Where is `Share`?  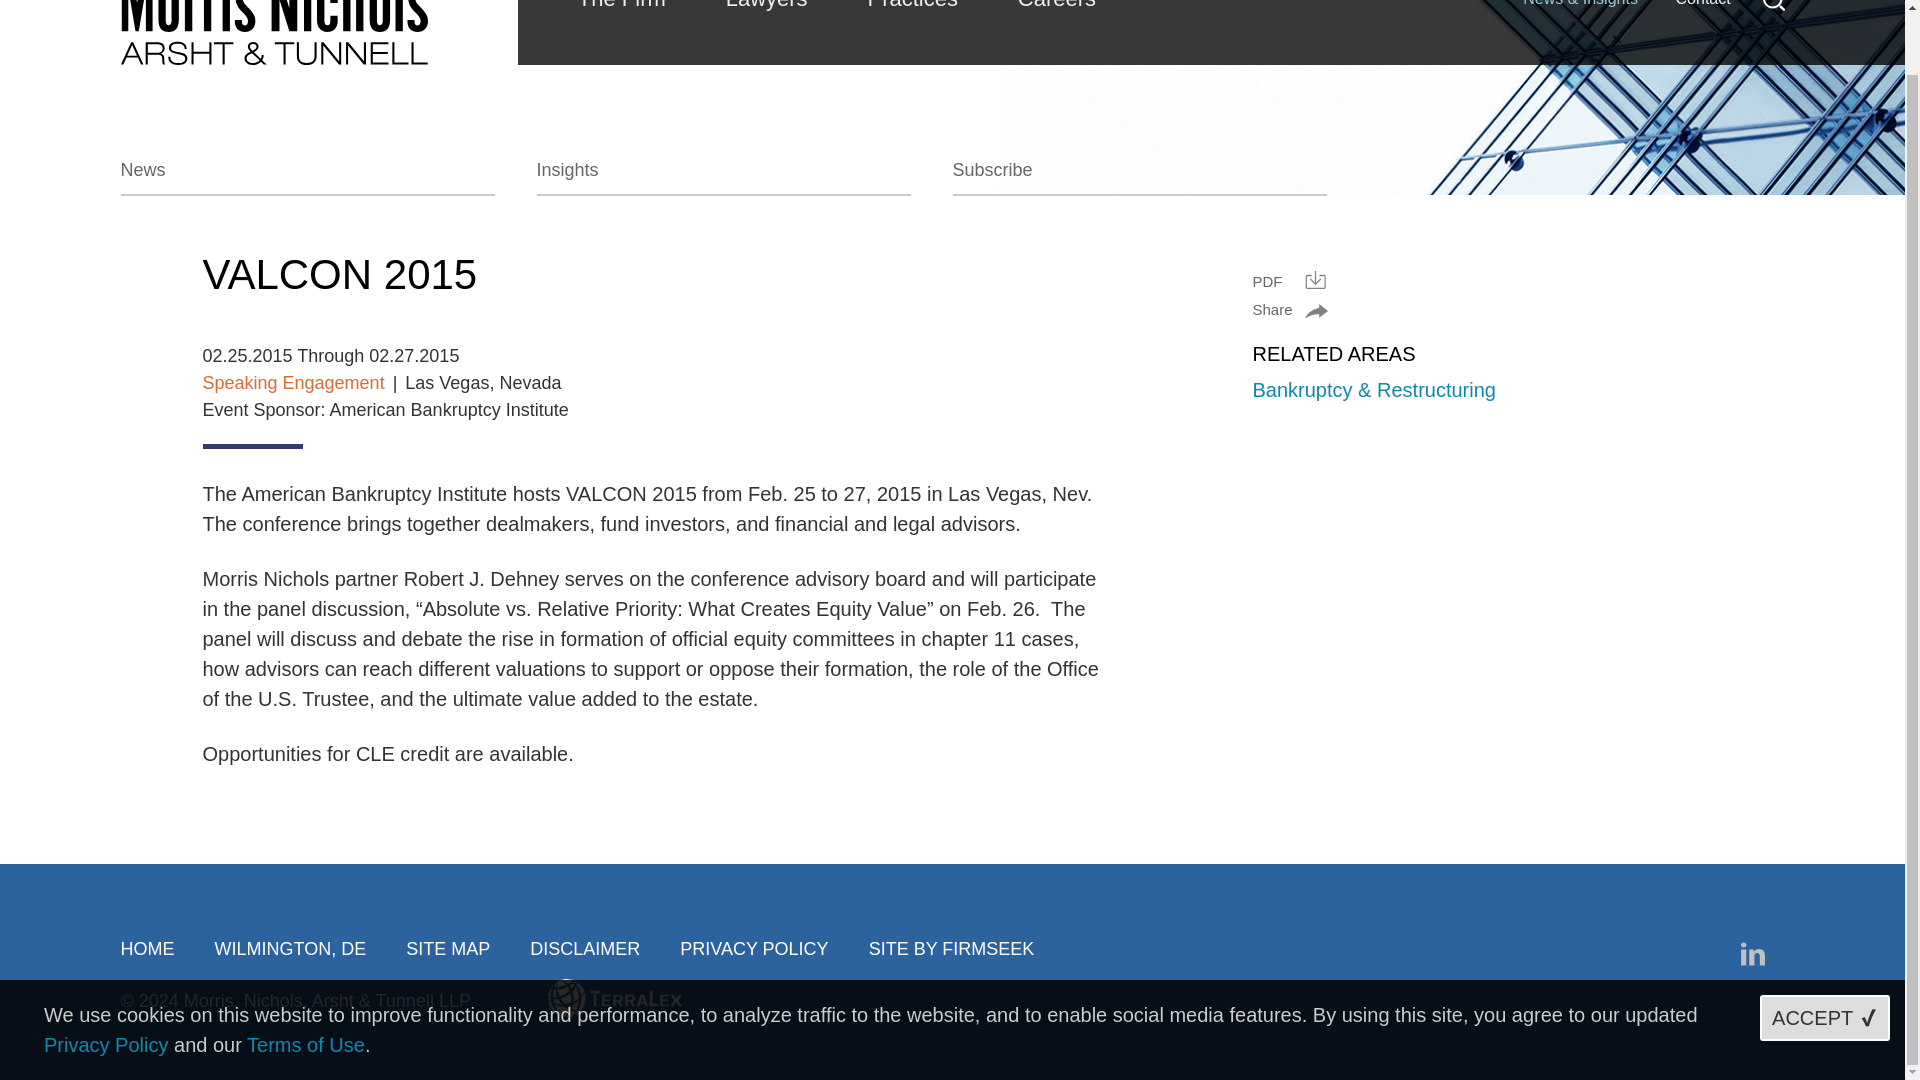 Share is located at coordinates (1288, 309).